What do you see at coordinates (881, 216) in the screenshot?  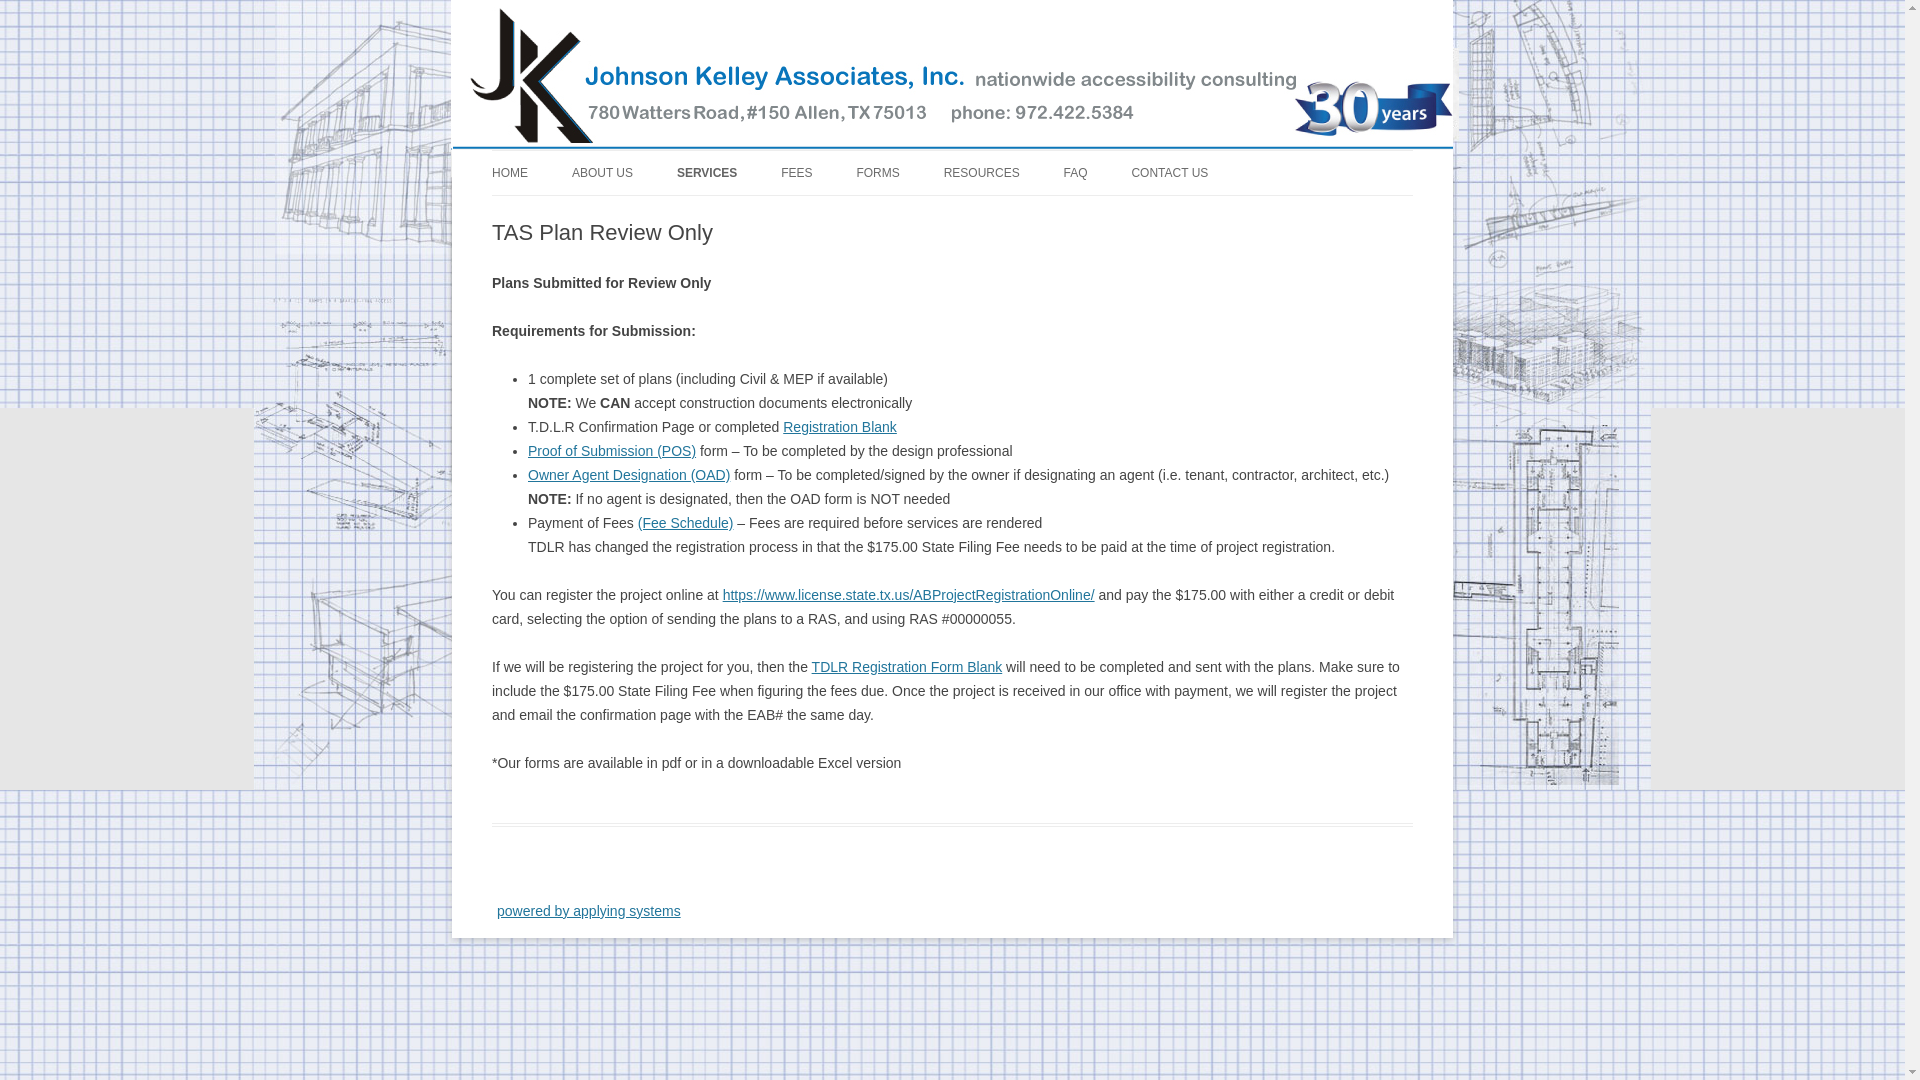 I see `FEE SCHEDULE` at bounding box center [881, 216].